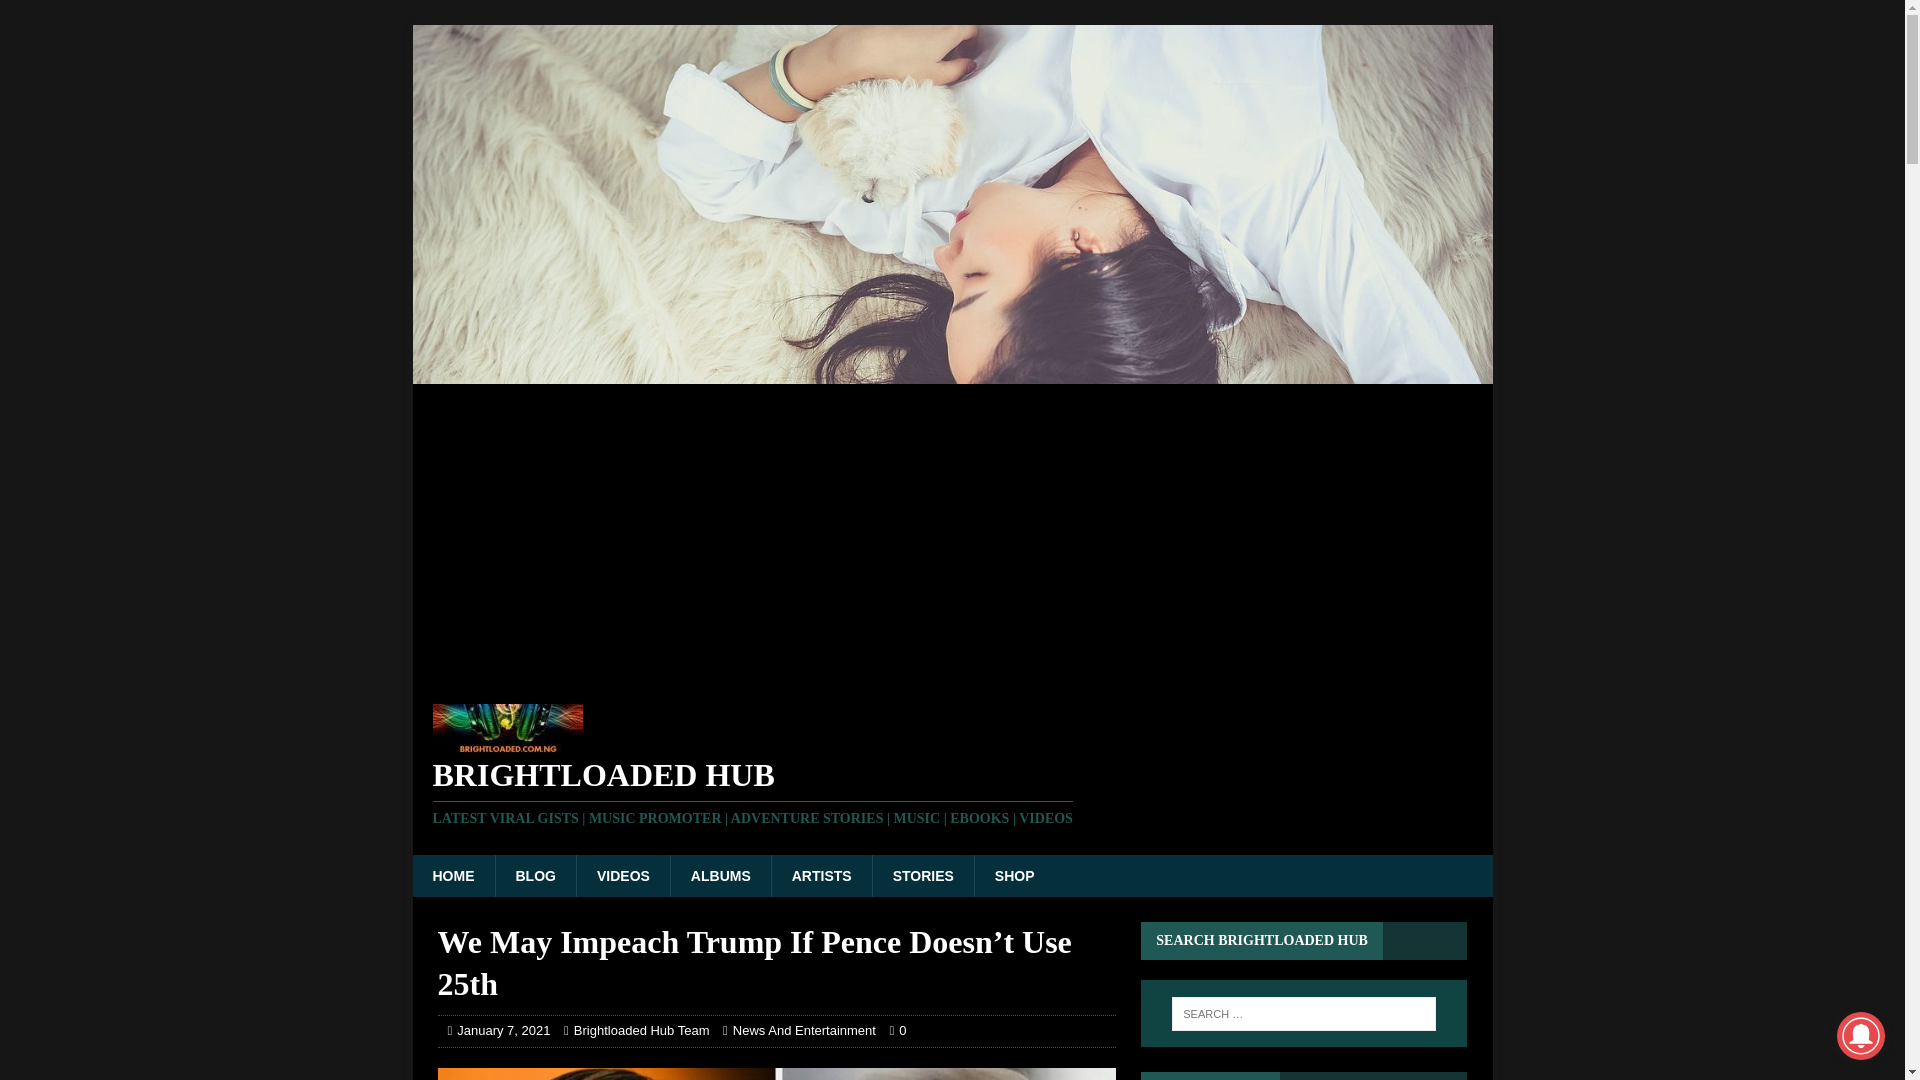  What do you see at coordinates (821, 876) in the screenshot?
I see `ARTISTS` at bounding box center [821, 876].